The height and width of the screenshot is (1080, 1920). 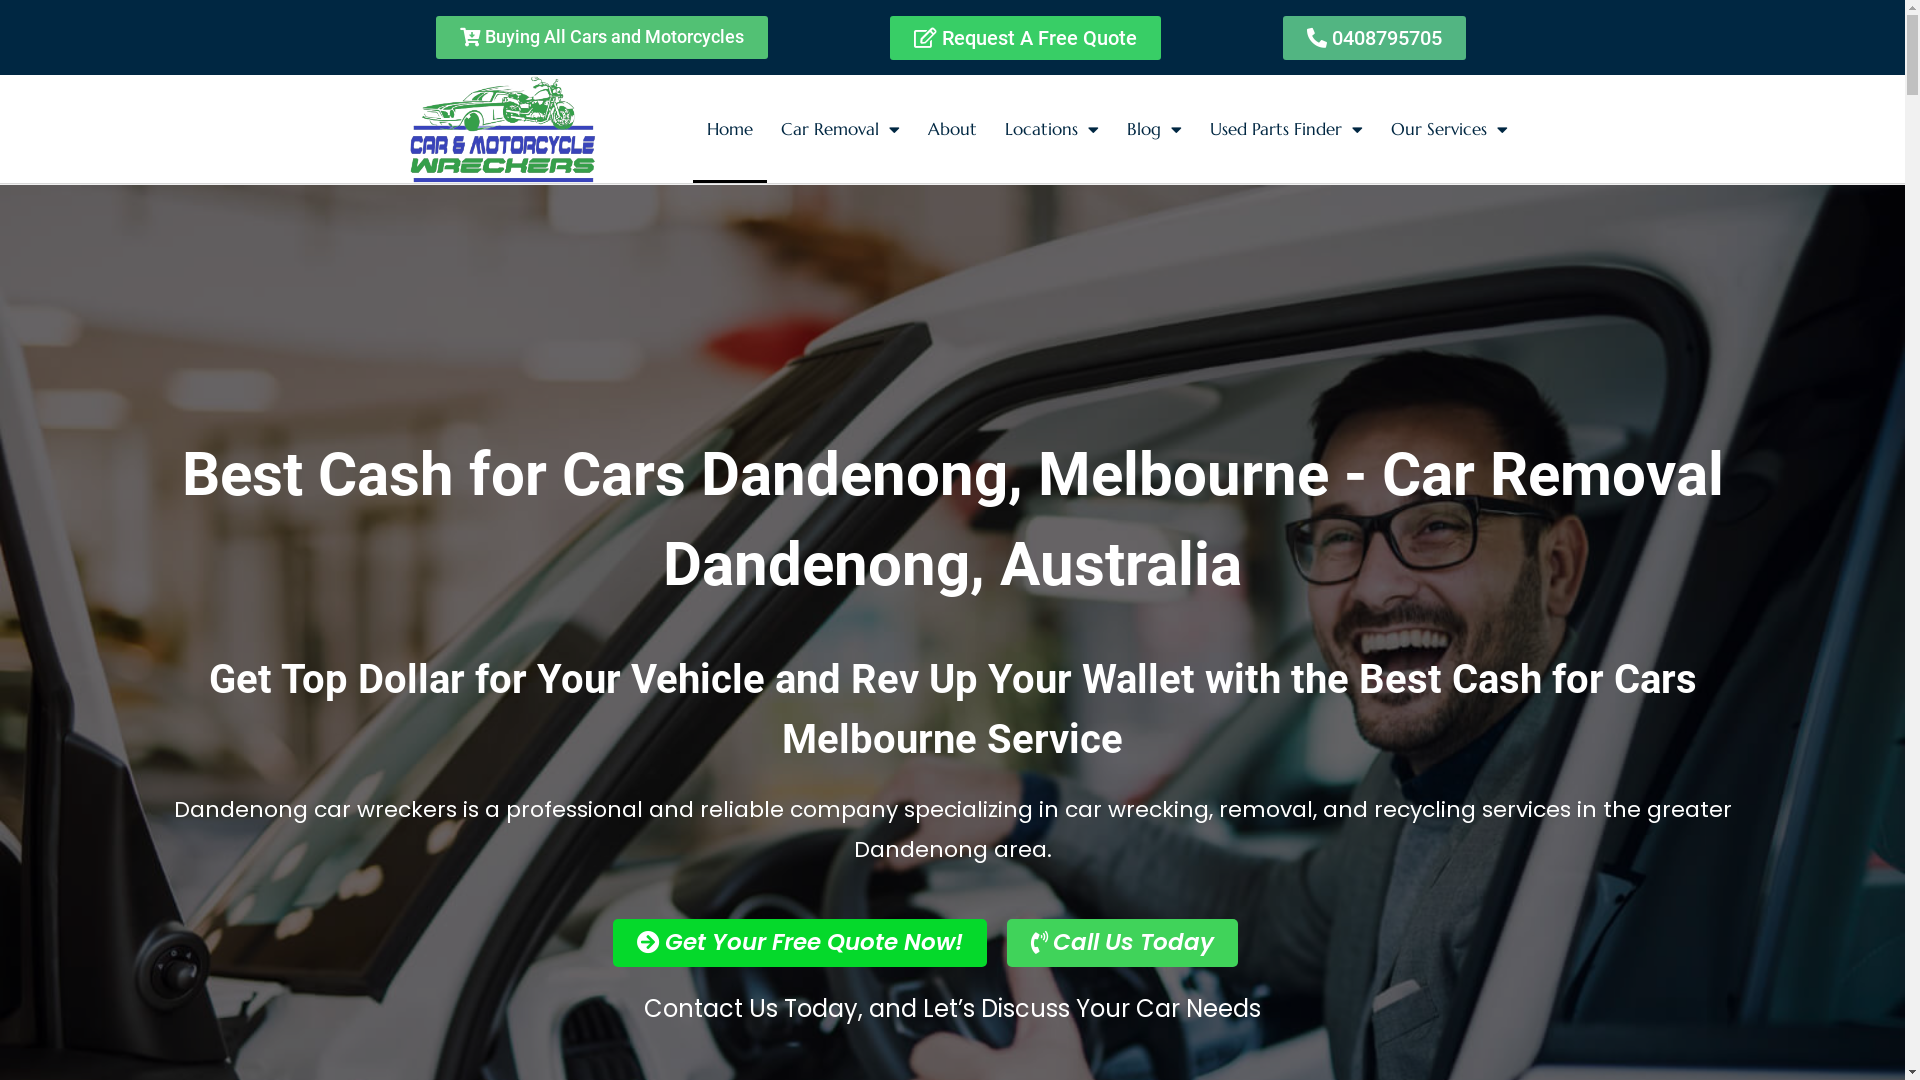 What do you see at coordinates (840, 129) in the screenshot?
I see `Car Removal` at bounding box center [840, 129].